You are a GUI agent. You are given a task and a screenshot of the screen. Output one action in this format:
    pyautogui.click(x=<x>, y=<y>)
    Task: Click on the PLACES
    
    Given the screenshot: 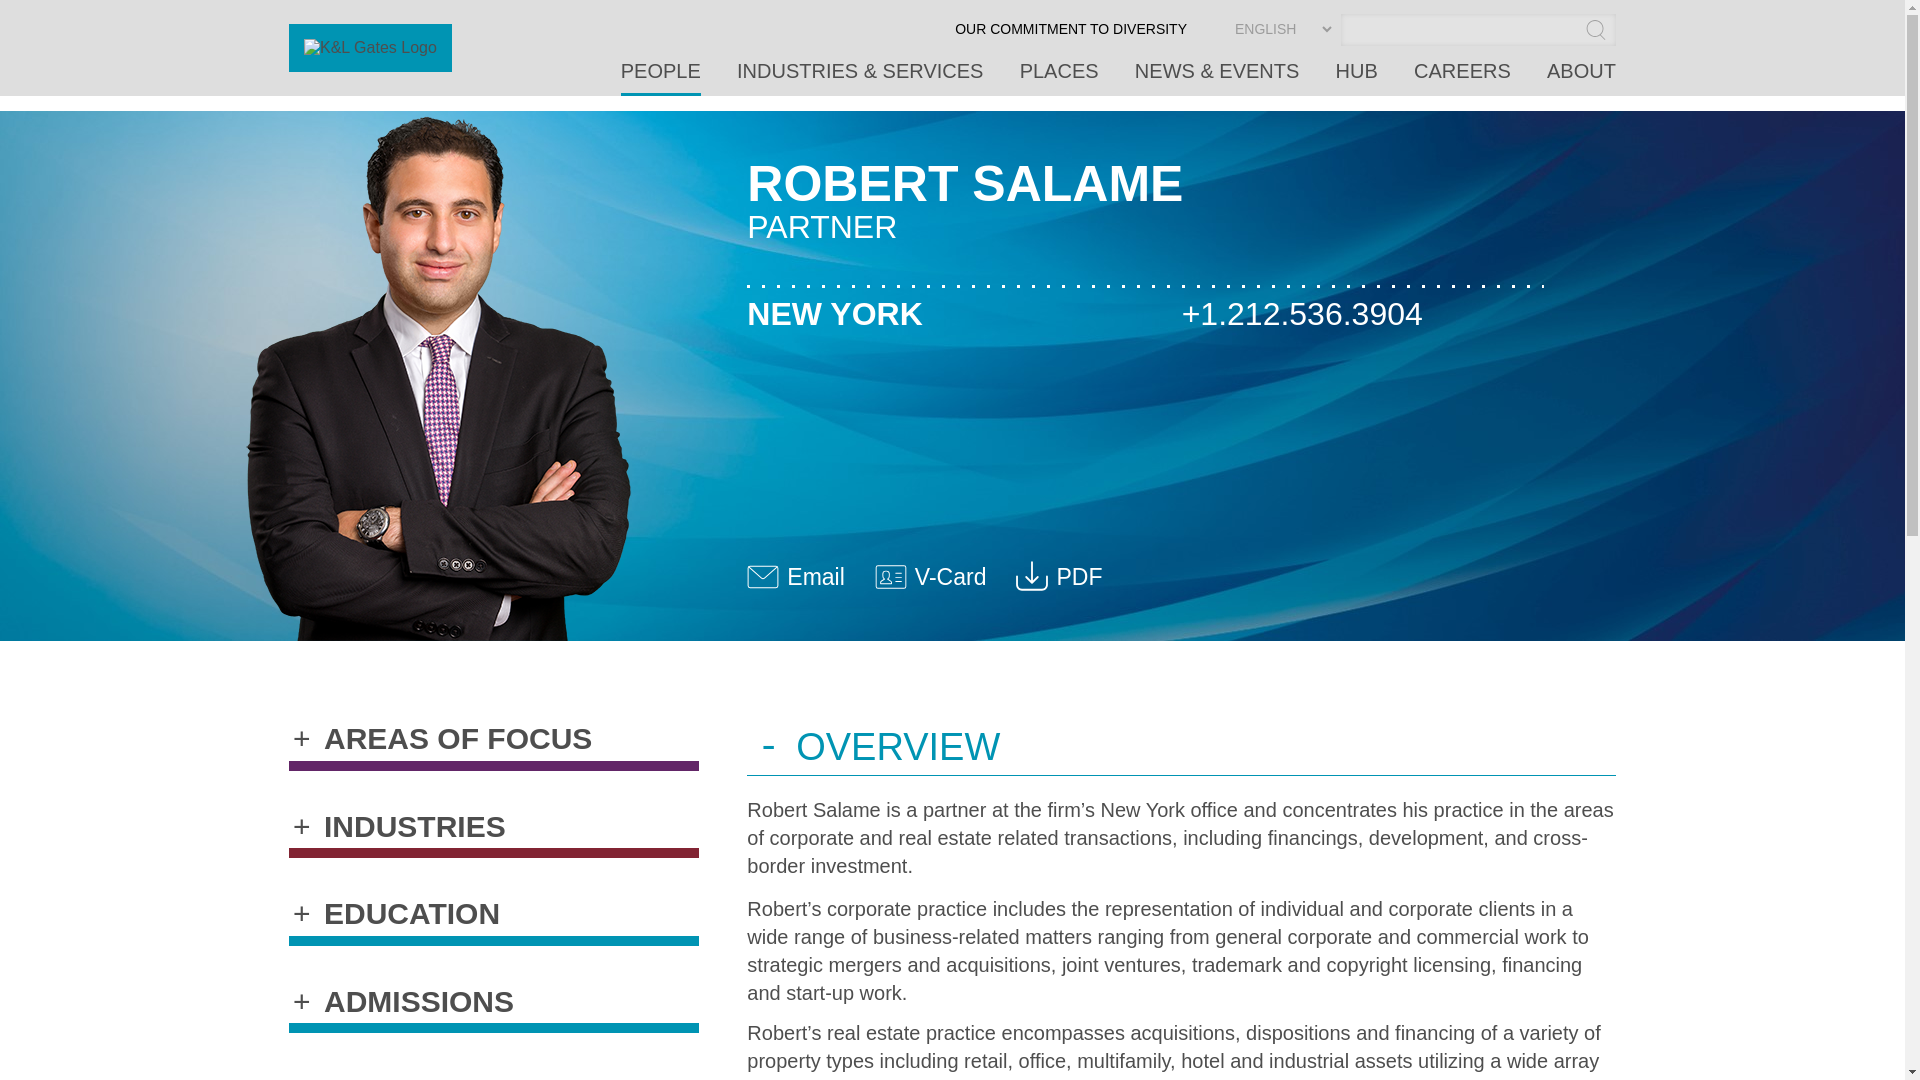 What is the action you would take?
    pyautogui.click(x=1058, y=78)
    